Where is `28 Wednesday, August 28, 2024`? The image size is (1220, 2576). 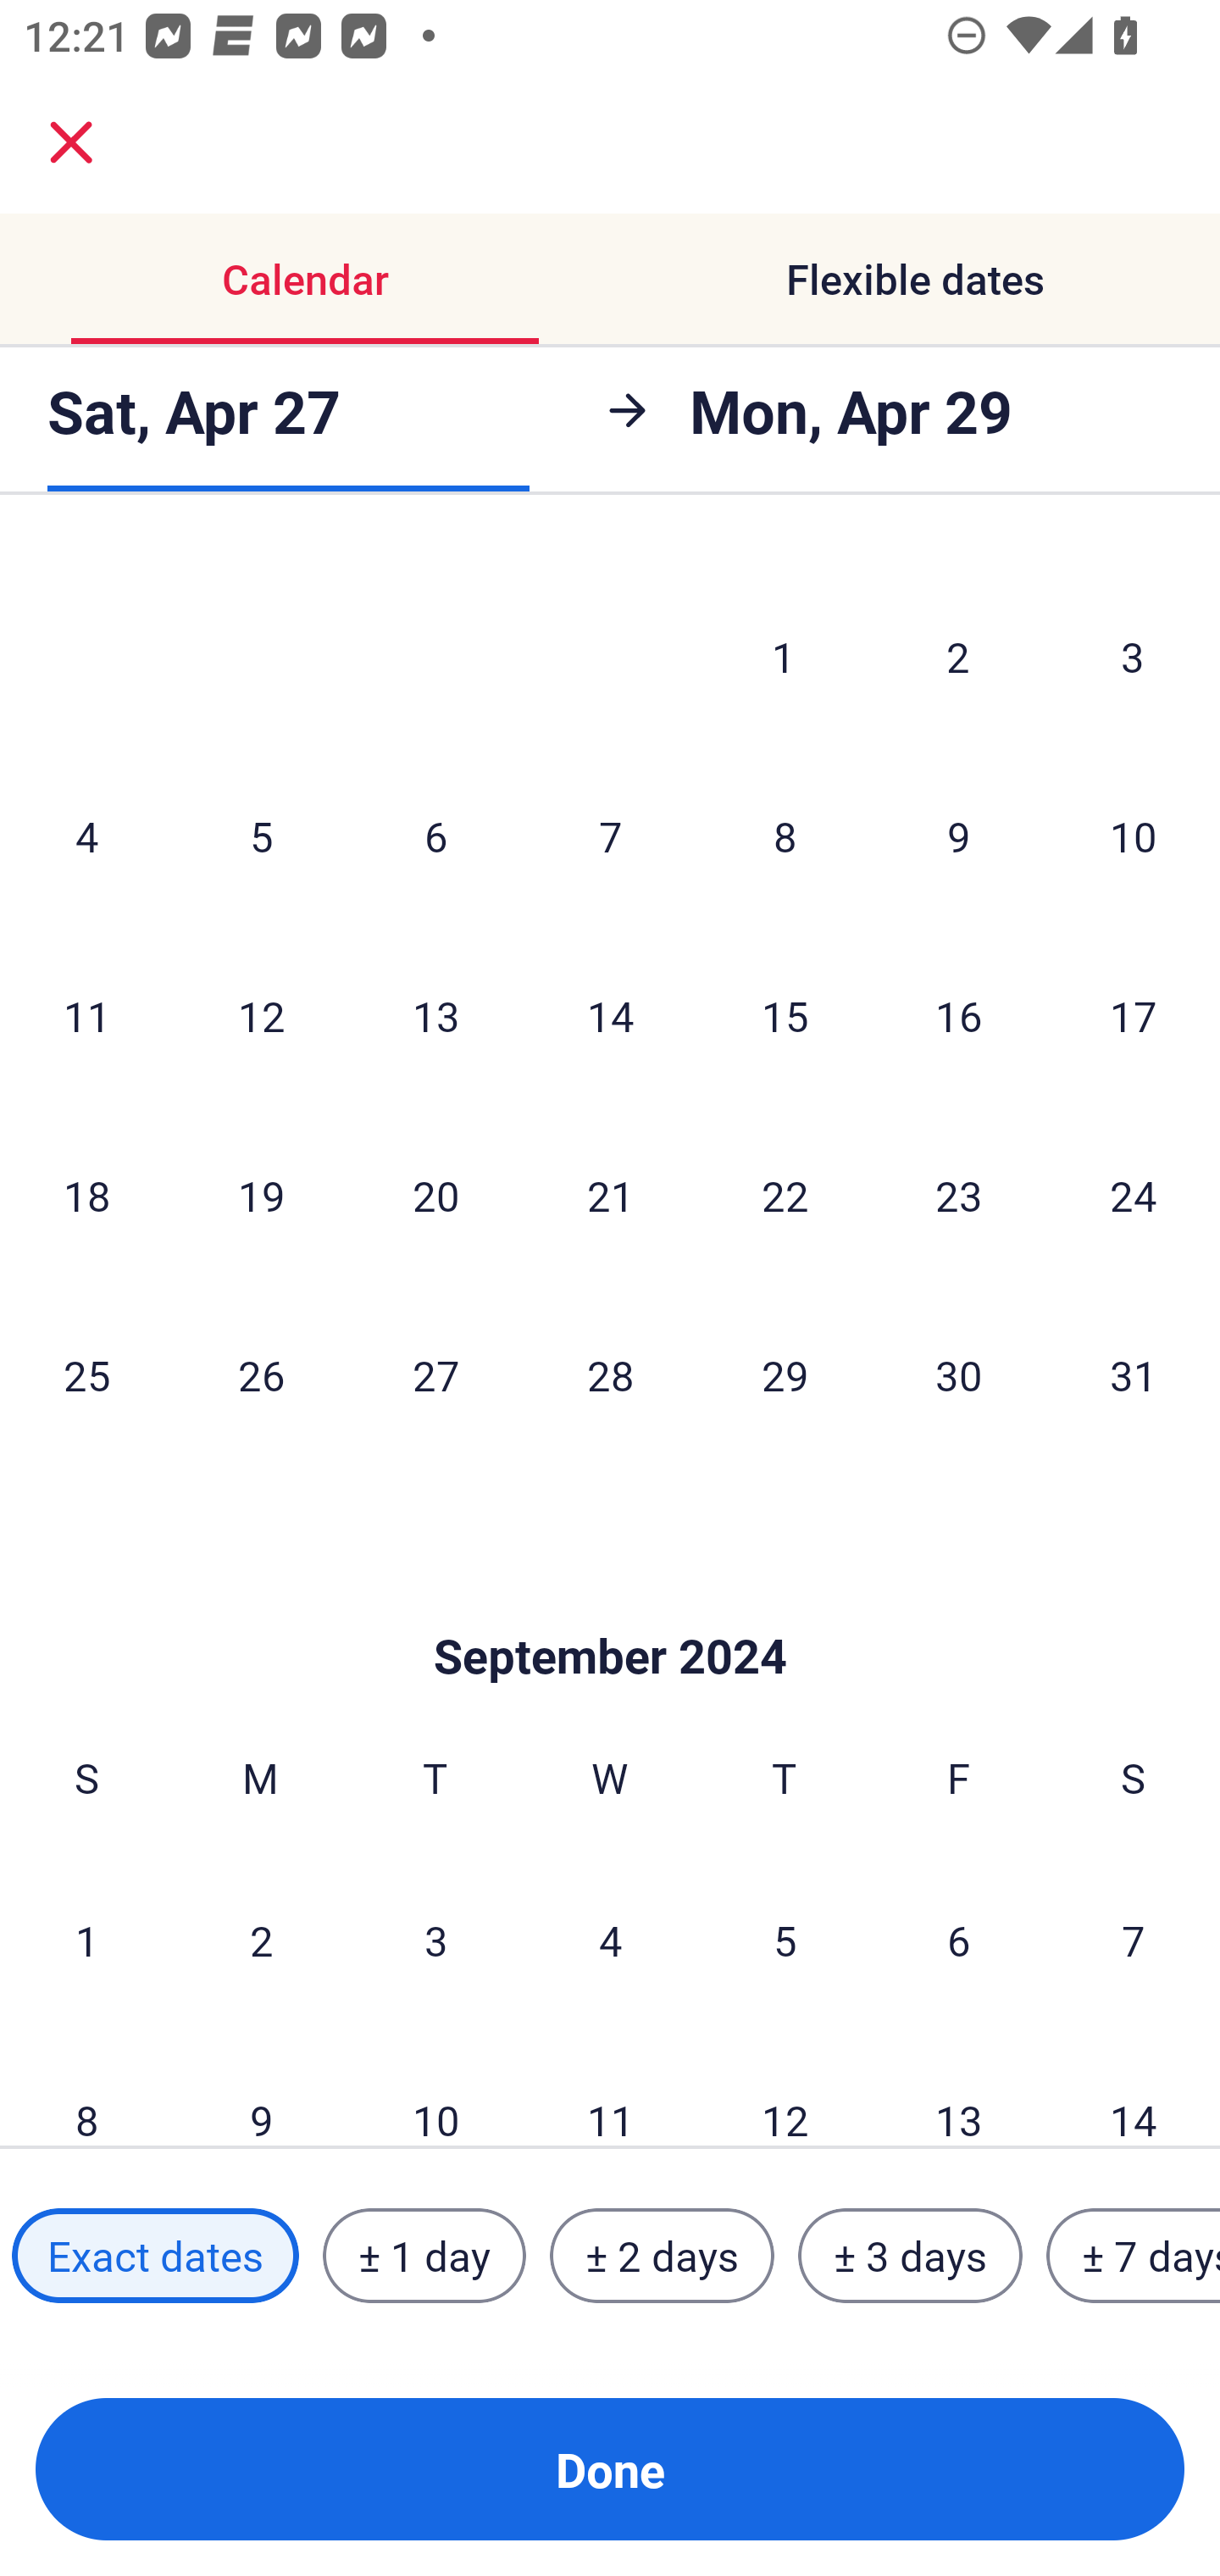
28 Wednesday, August 28, 2024 is located at coordinates (610, 1374).